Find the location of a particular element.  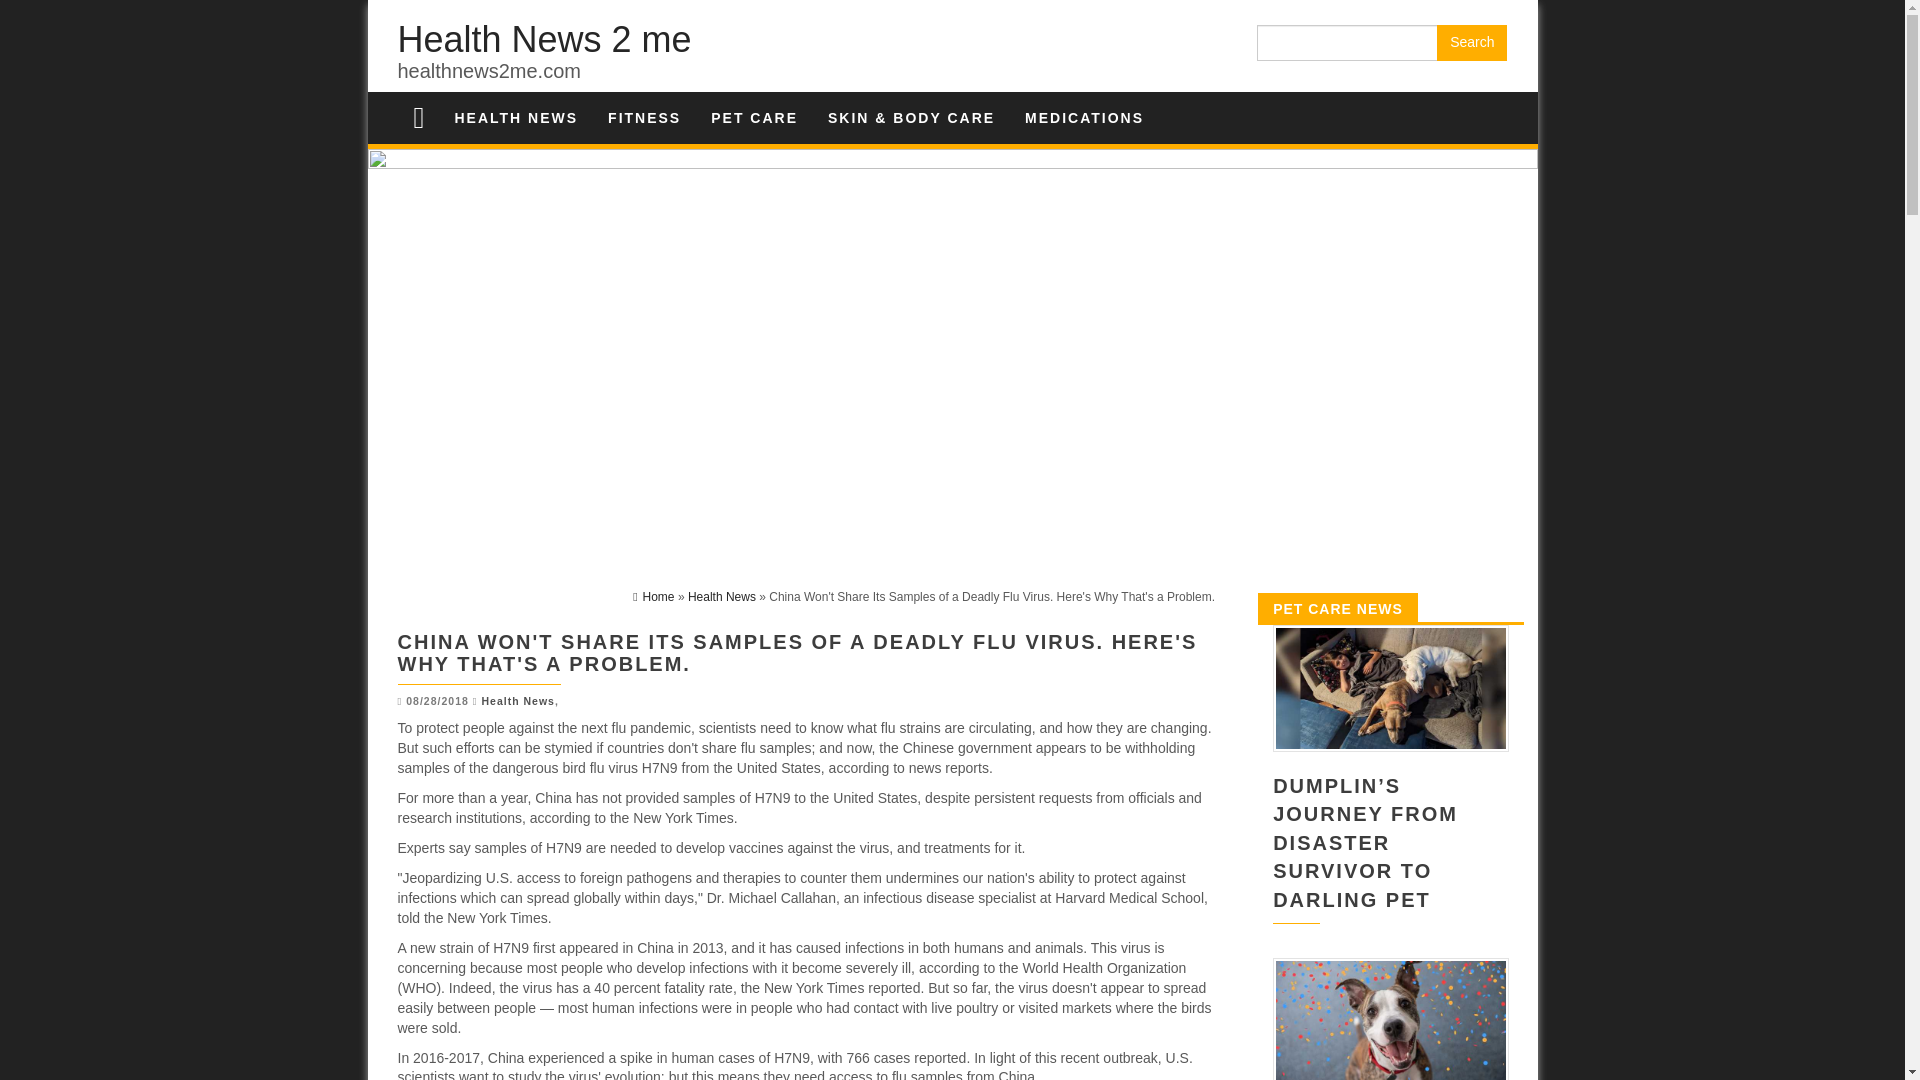

Health News 2 me is located at coordinates (544, 40).